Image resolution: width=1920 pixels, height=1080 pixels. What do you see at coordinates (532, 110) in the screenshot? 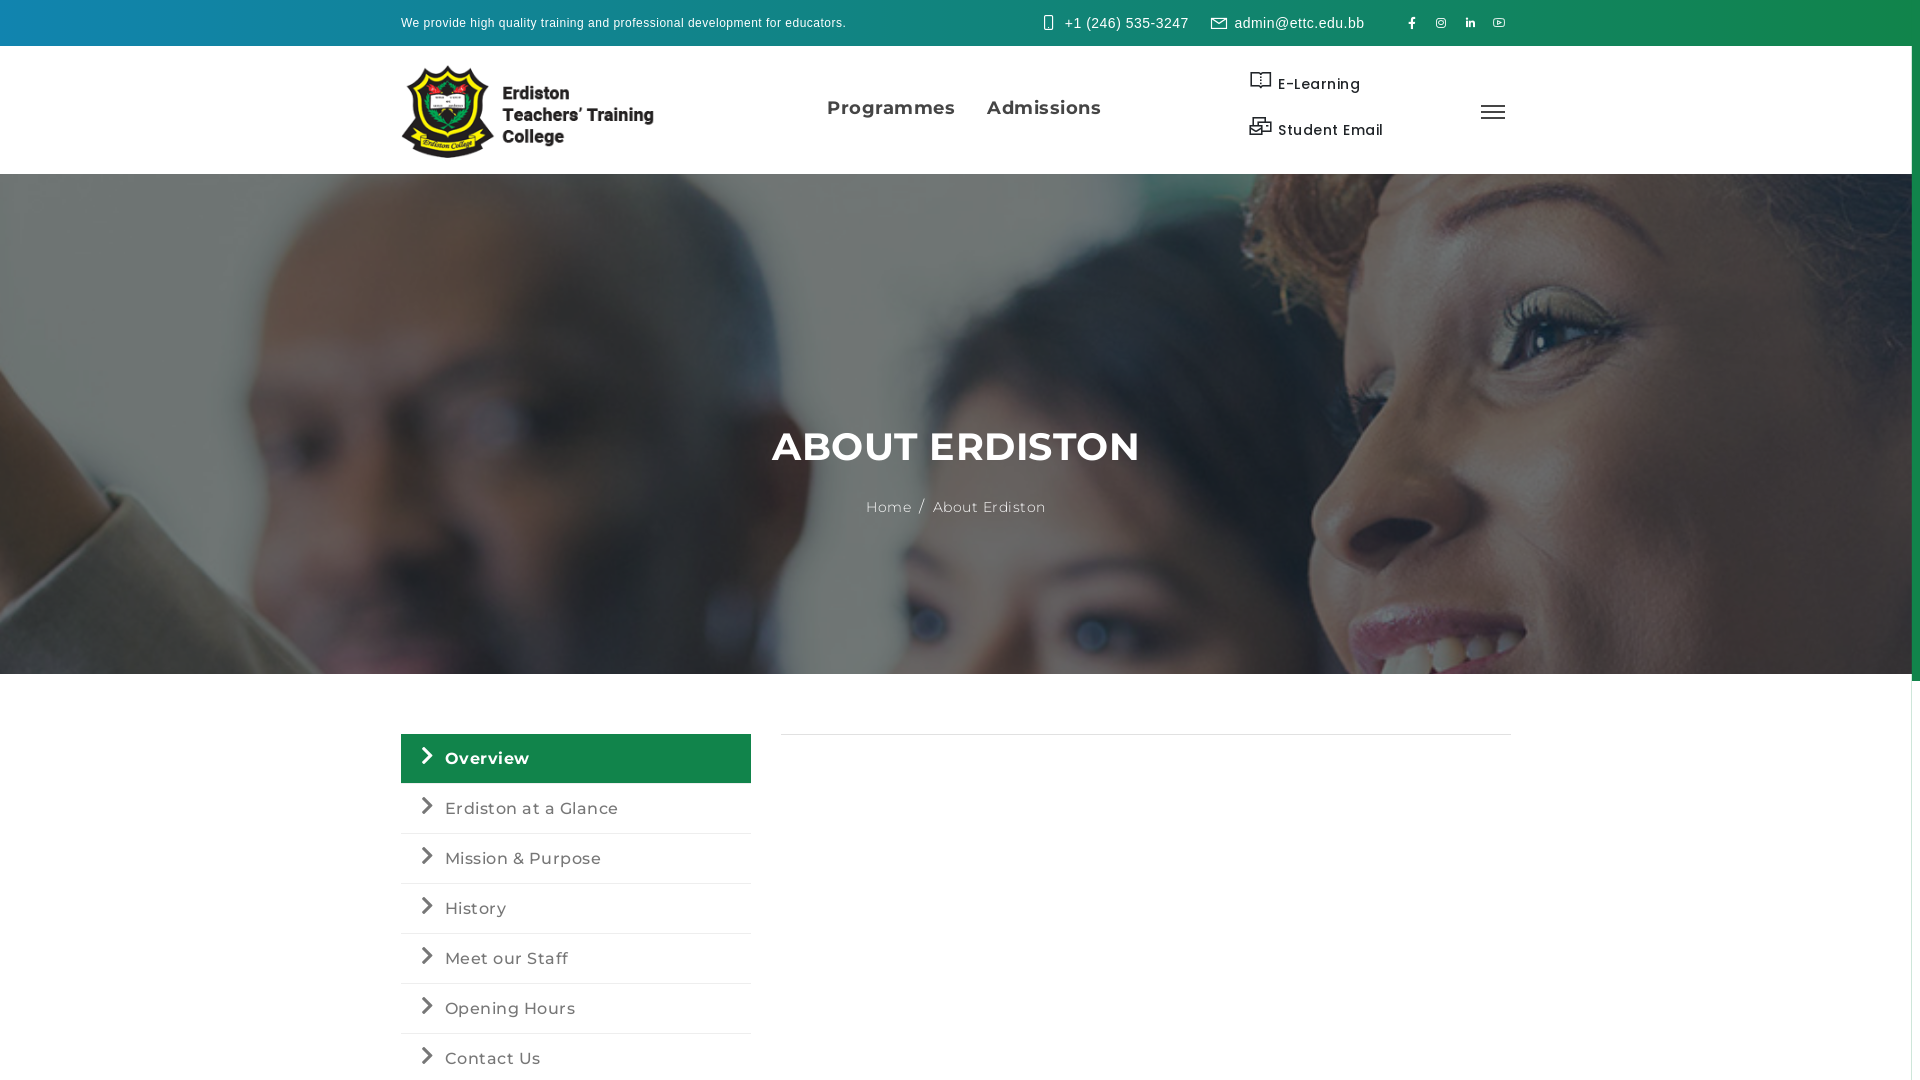
I see `Logo` at bounding box center [532, 110].